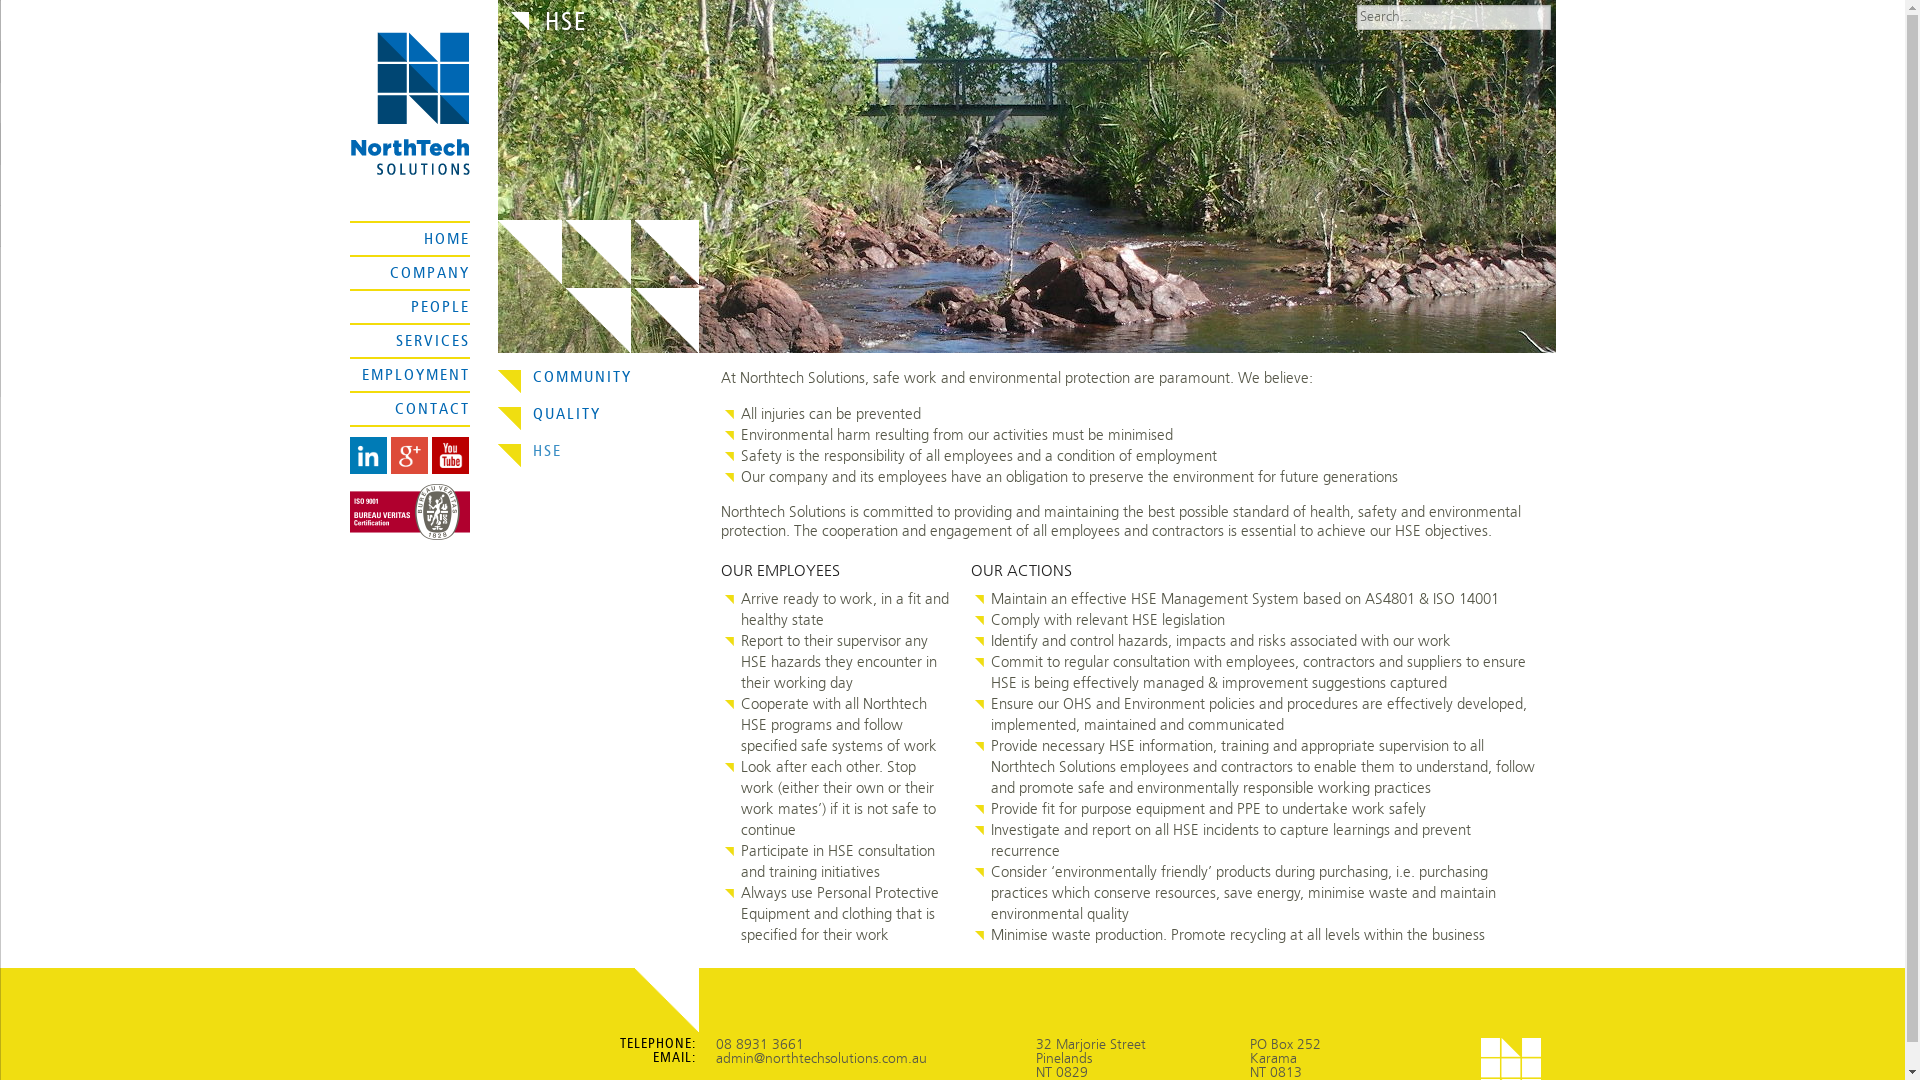 The height and width of the screenshot is (1080, 1920). Describe the element at coordinates (602, 384) in the screenshot. I see `COMMUNITY` at that location.